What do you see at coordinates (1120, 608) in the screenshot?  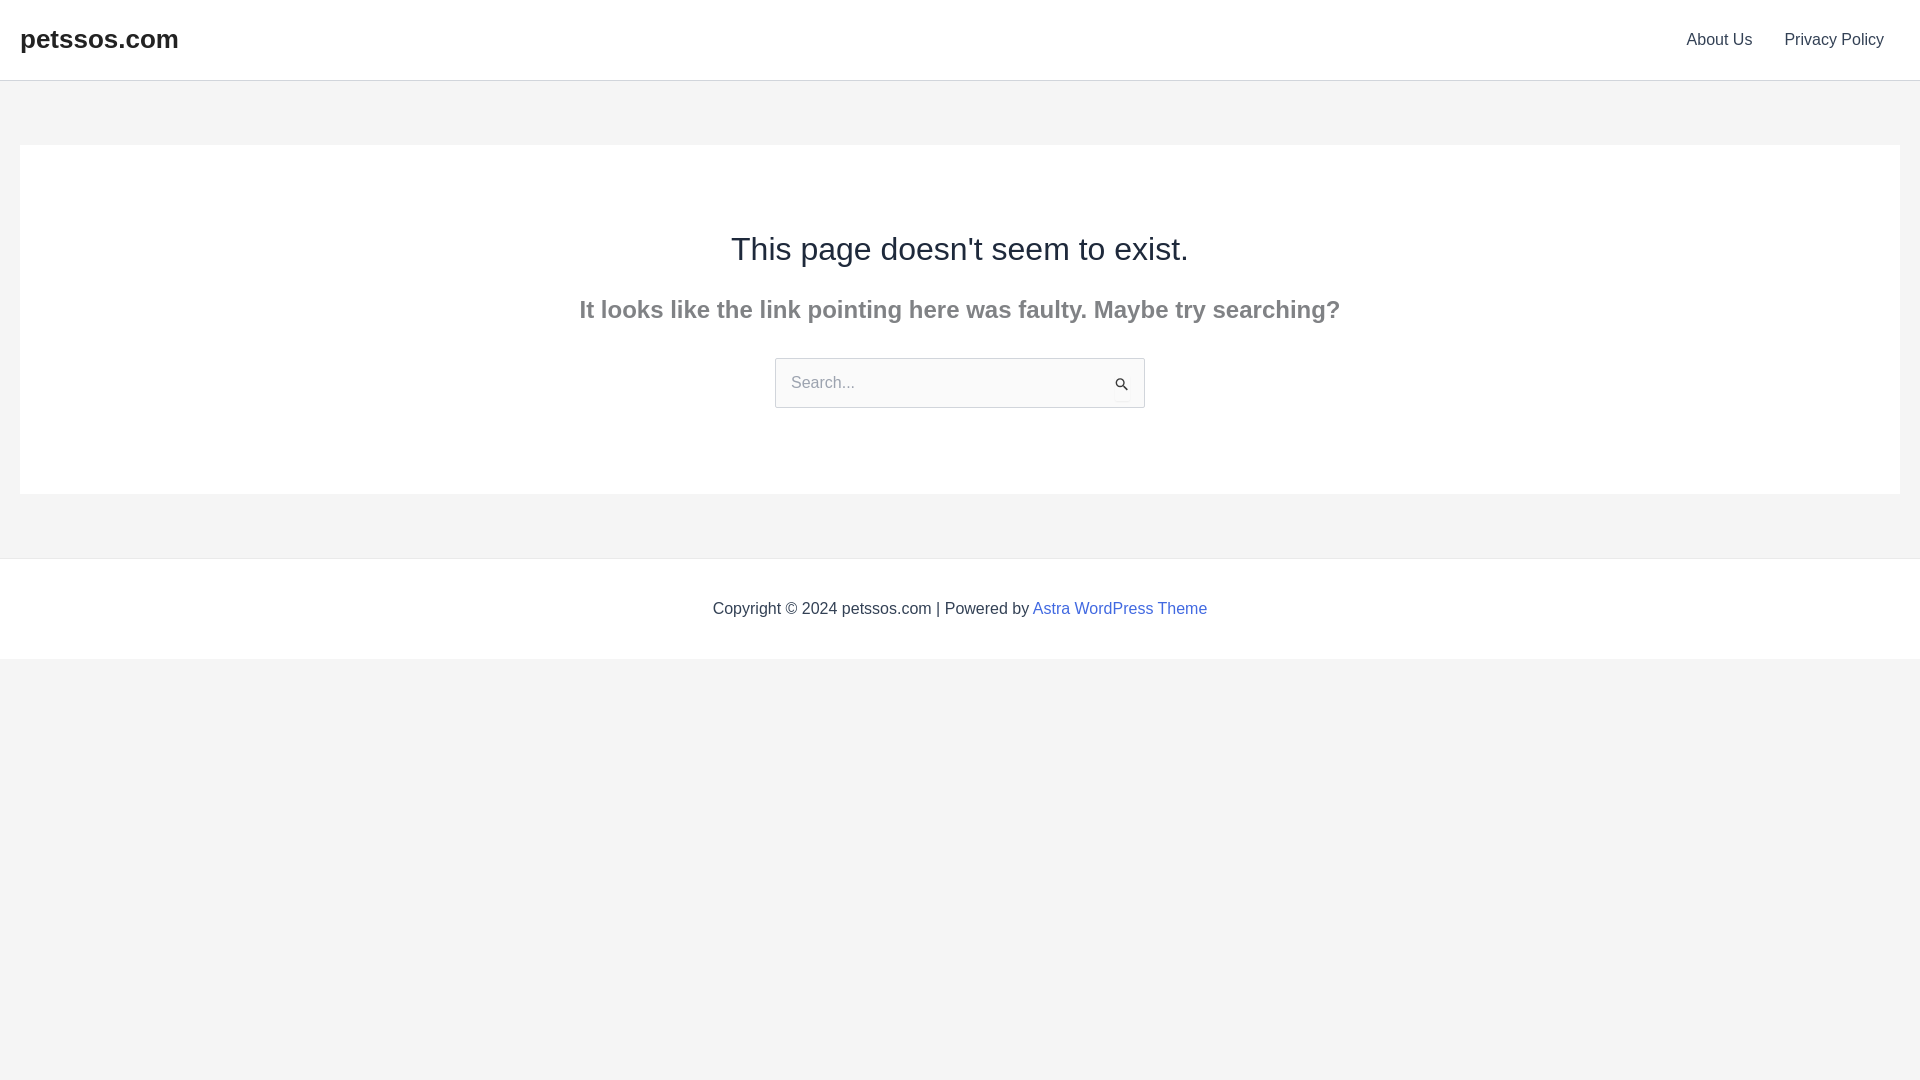 I see `Astra WordPress Theme` at bounding box center [1120, 608].